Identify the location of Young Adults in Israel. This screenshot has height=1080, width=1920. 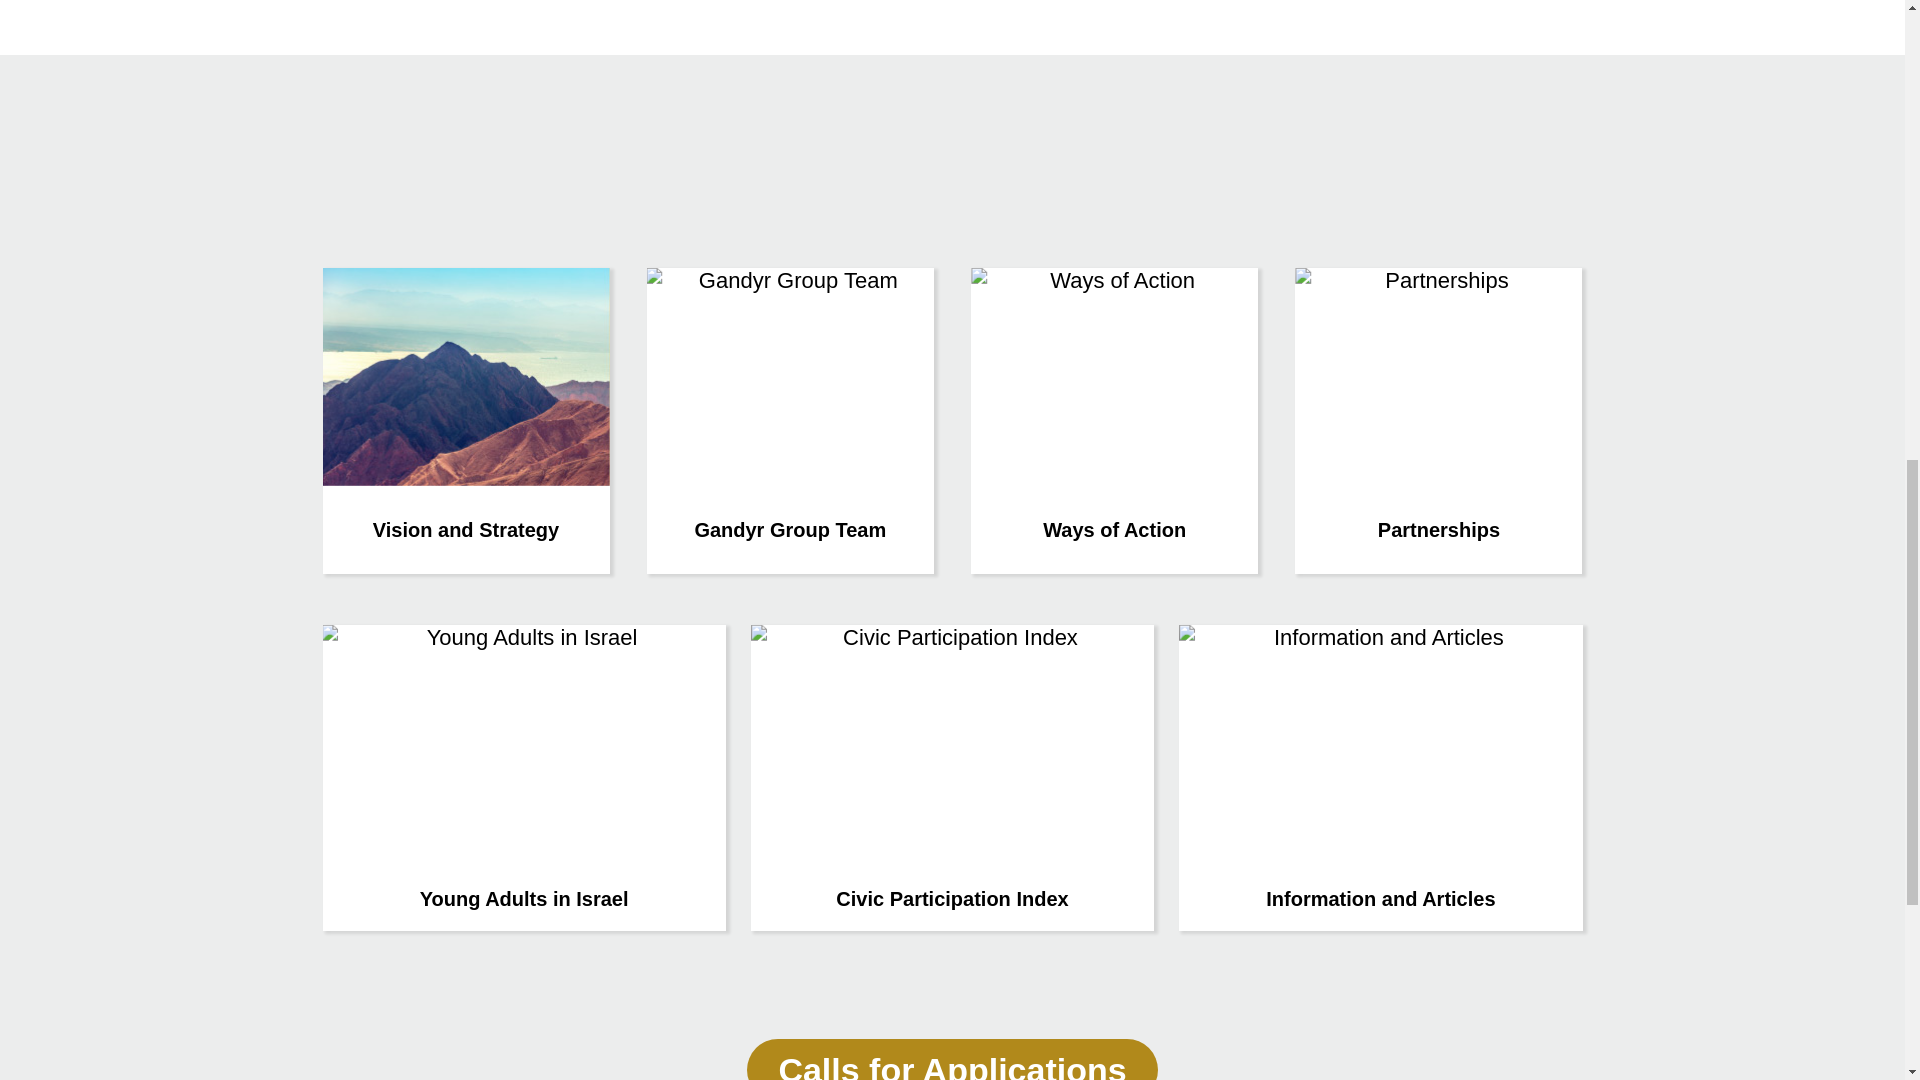
(524, 778).